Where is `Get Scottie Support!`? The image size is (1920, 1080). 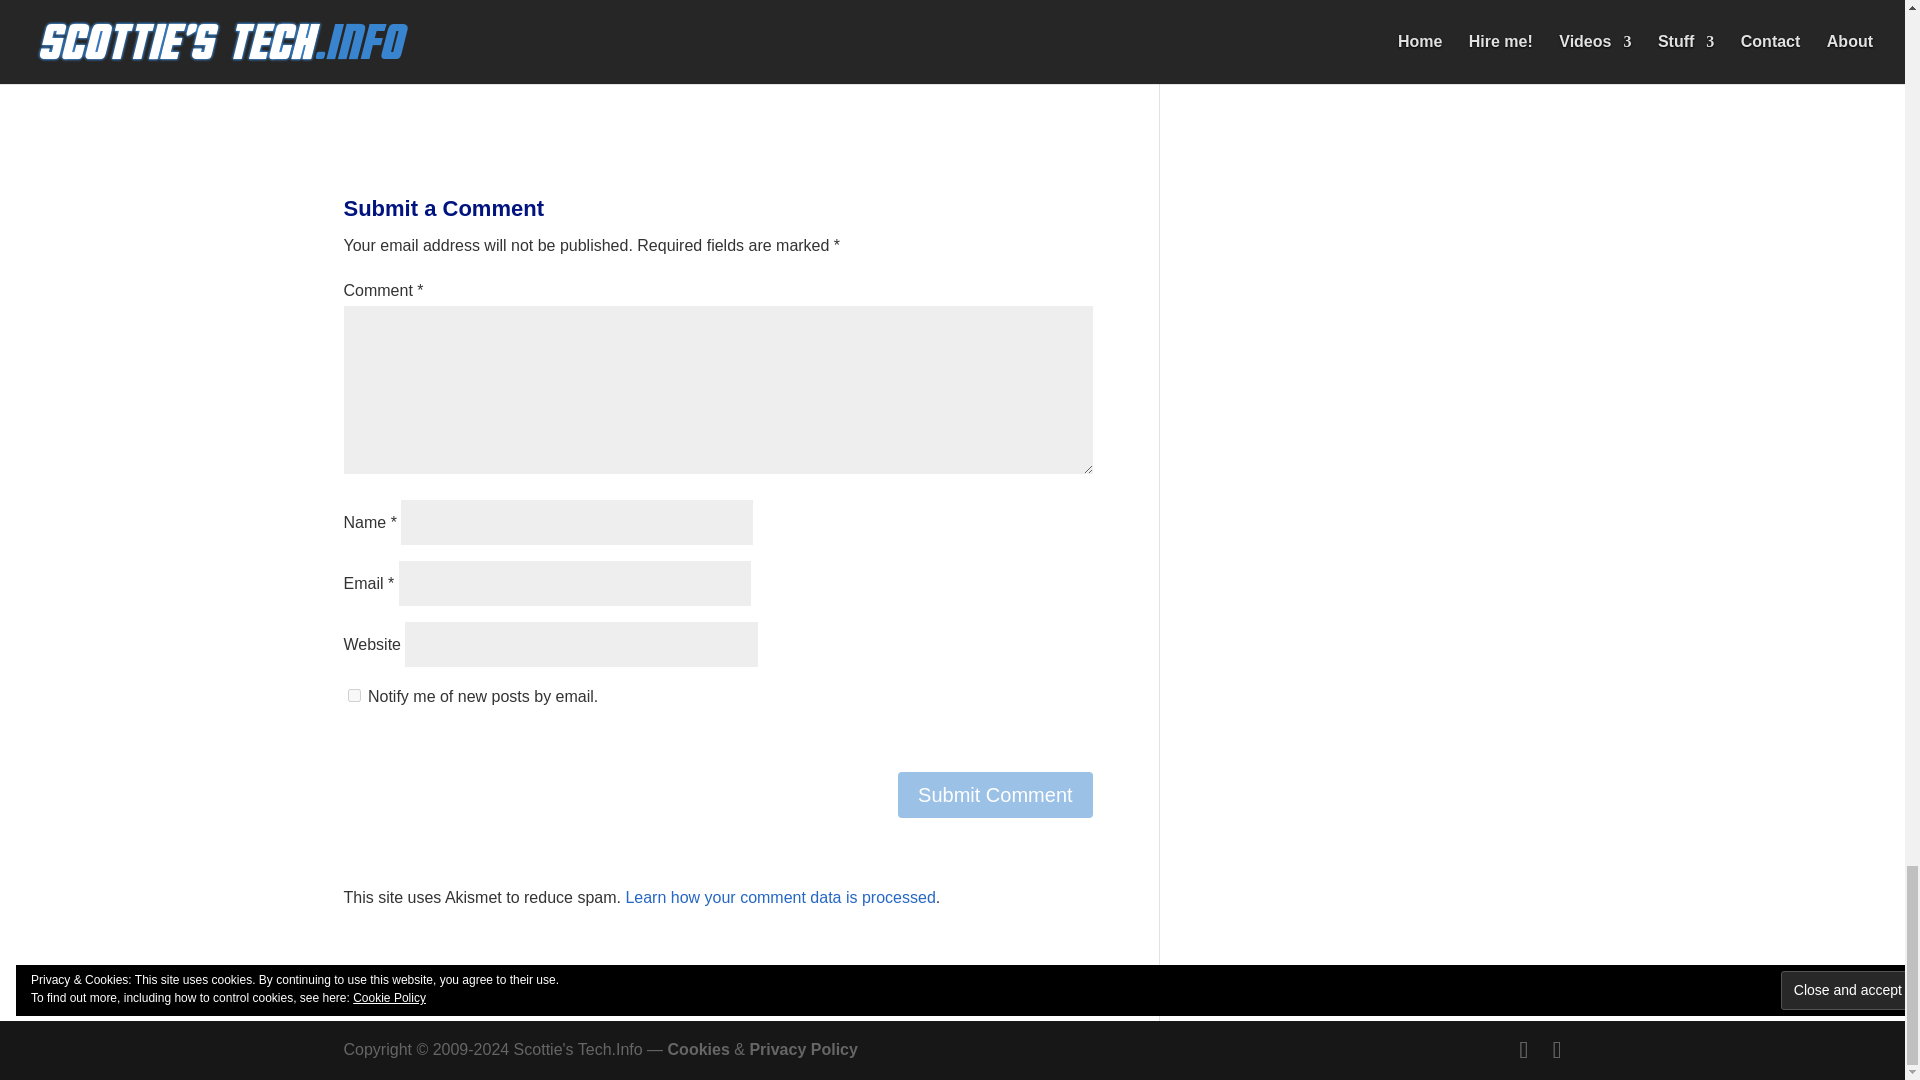
Get Scottie Support! is located at coordinates (524, 6).